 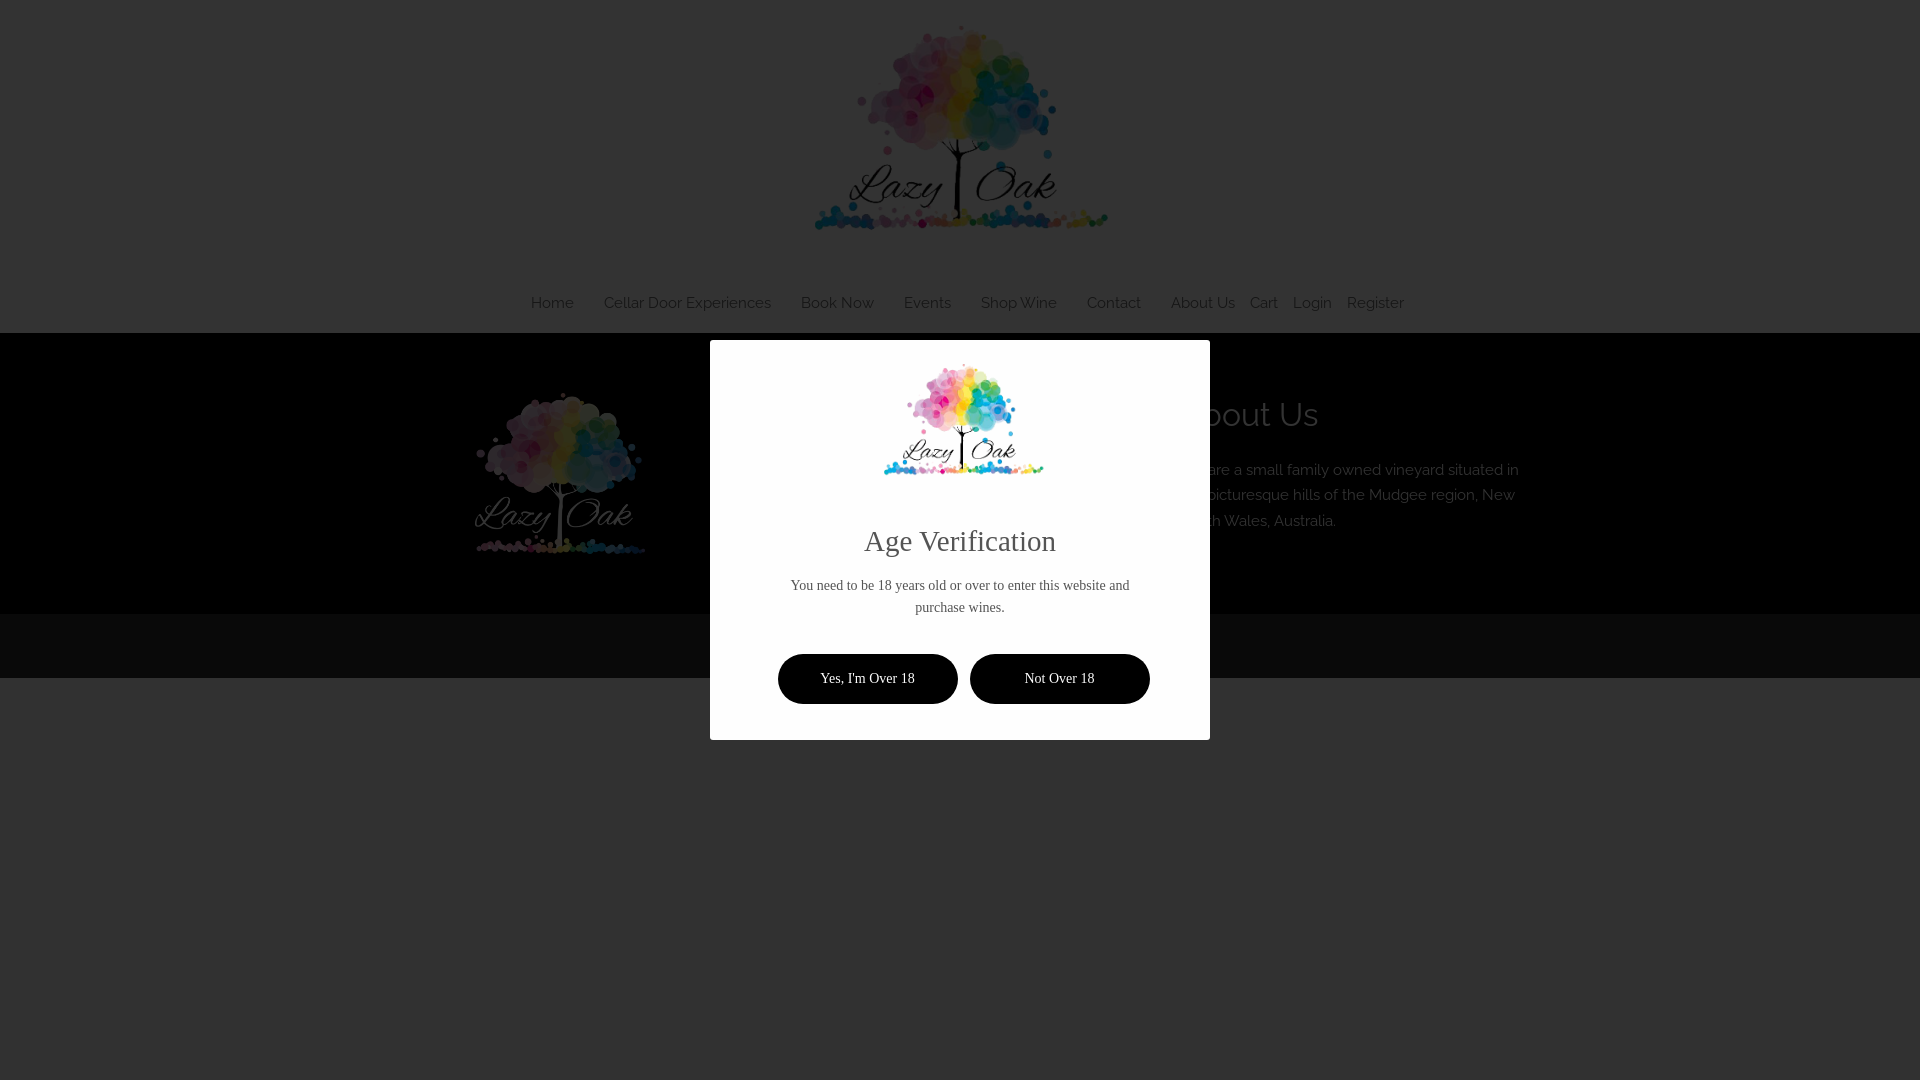 What do you see at coordinates (560, 474) in the screenshot?
I see `LazyOakLogoWhite` at bounding box center [560, 474].